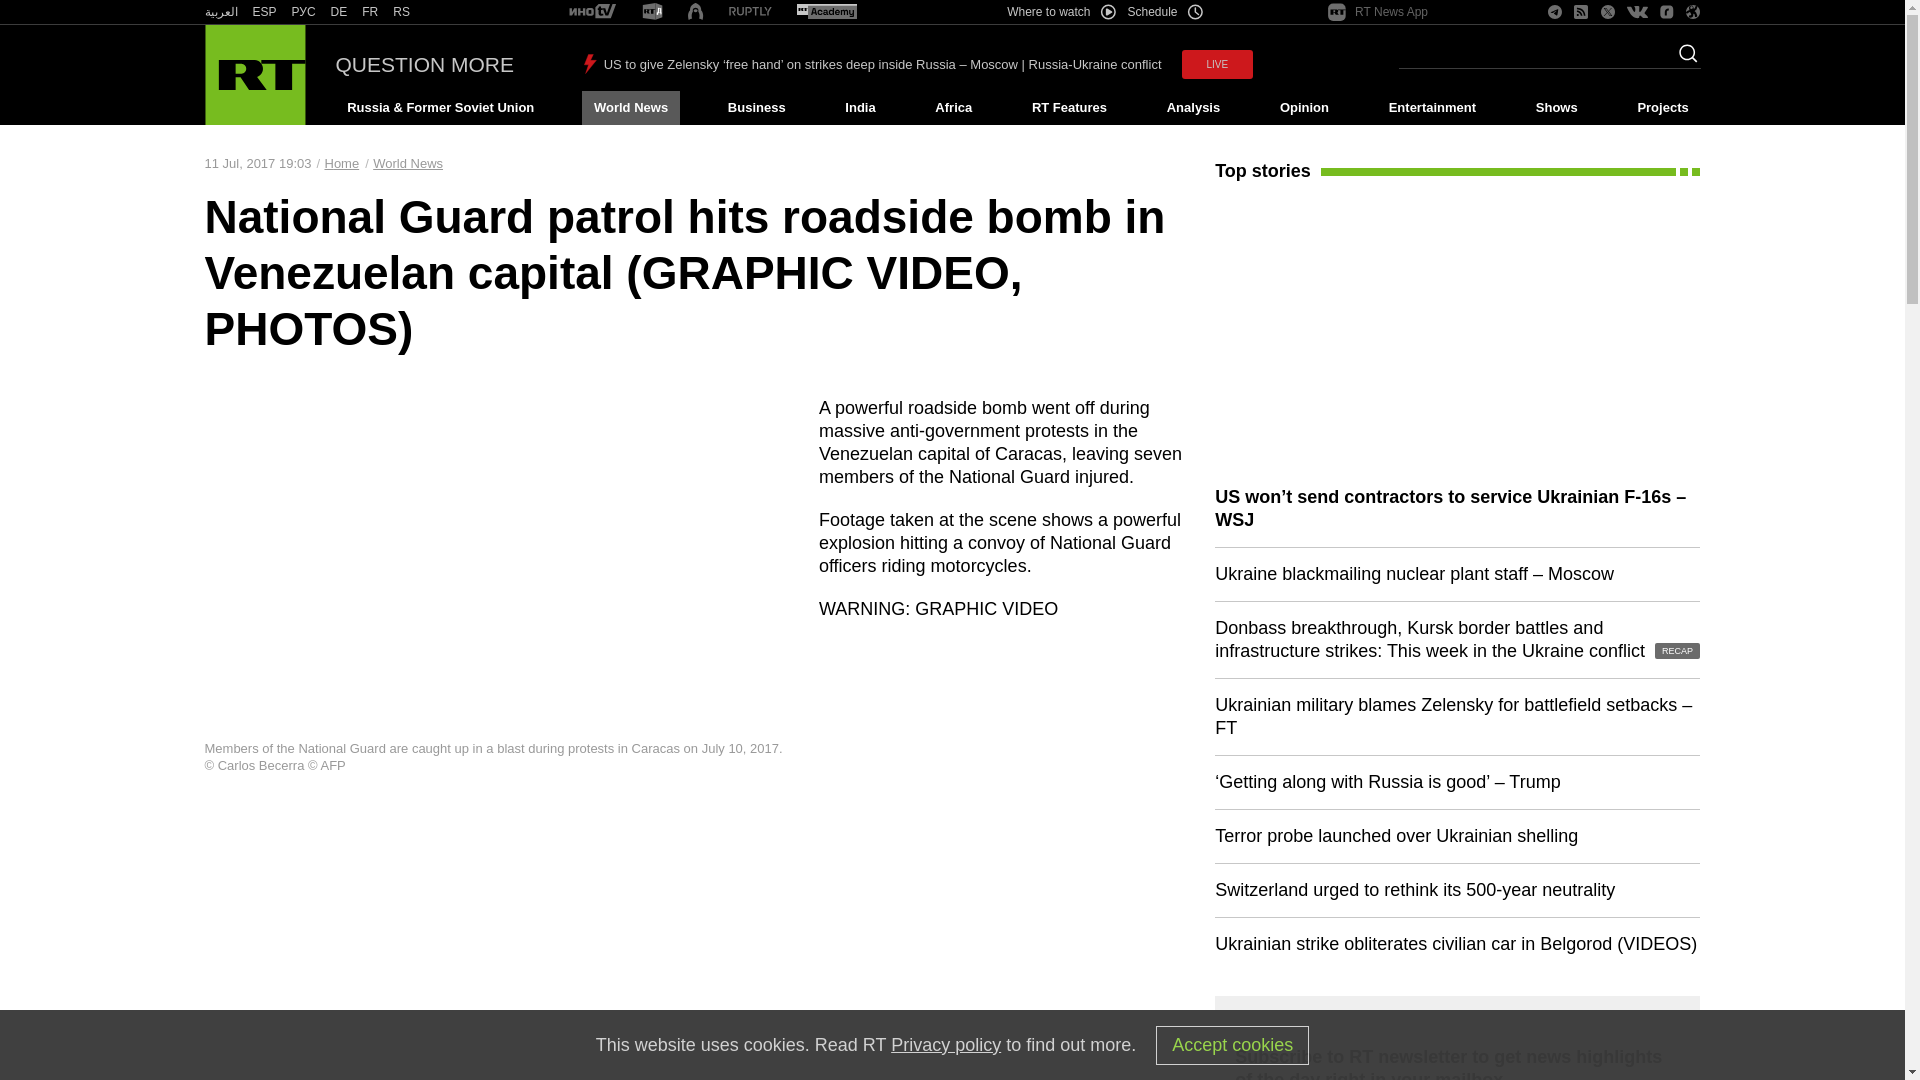 The width and height of the screenshot is (1920, 1080). What do you see at coordinates (1060, 12) in the screenshot?
I see `Where to watch` at bounding box center [1060, 12].